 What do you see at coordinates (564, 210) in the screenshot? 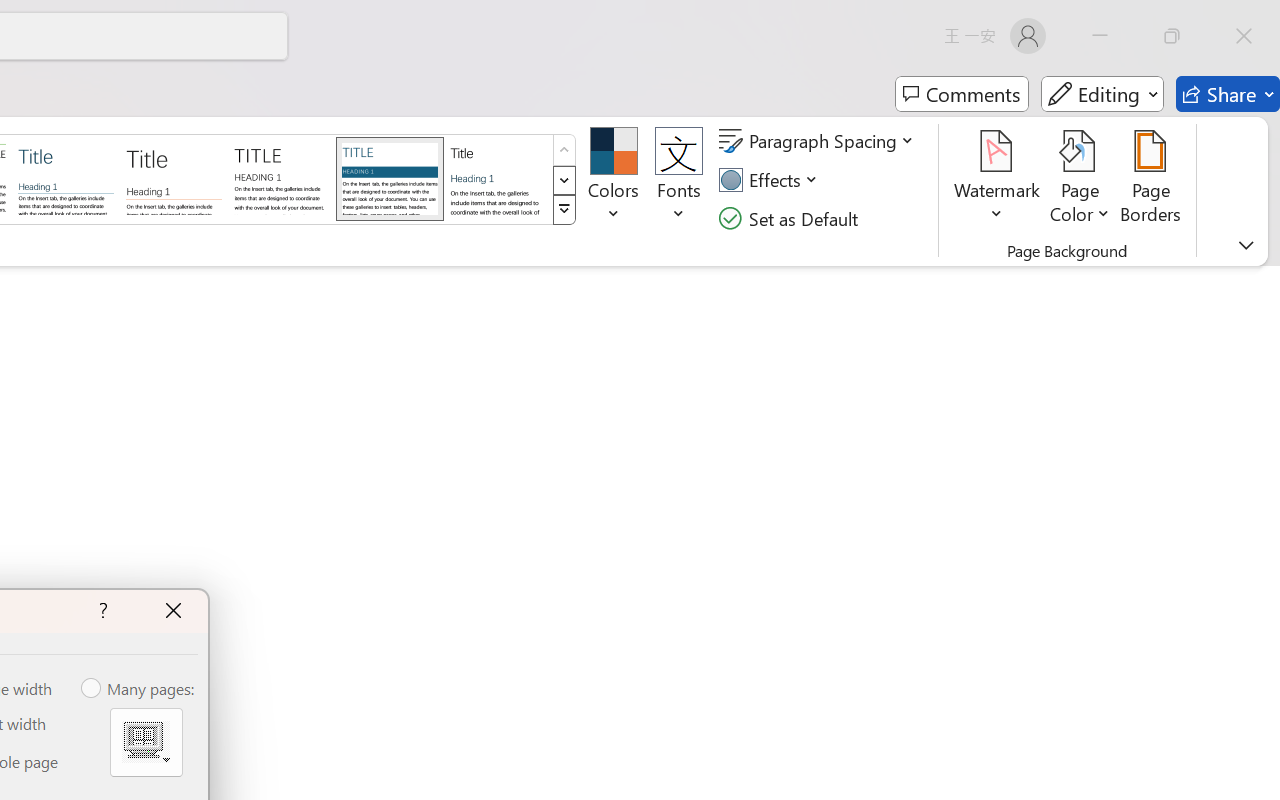
I see `Style Set` at bounding box center [564, 210].